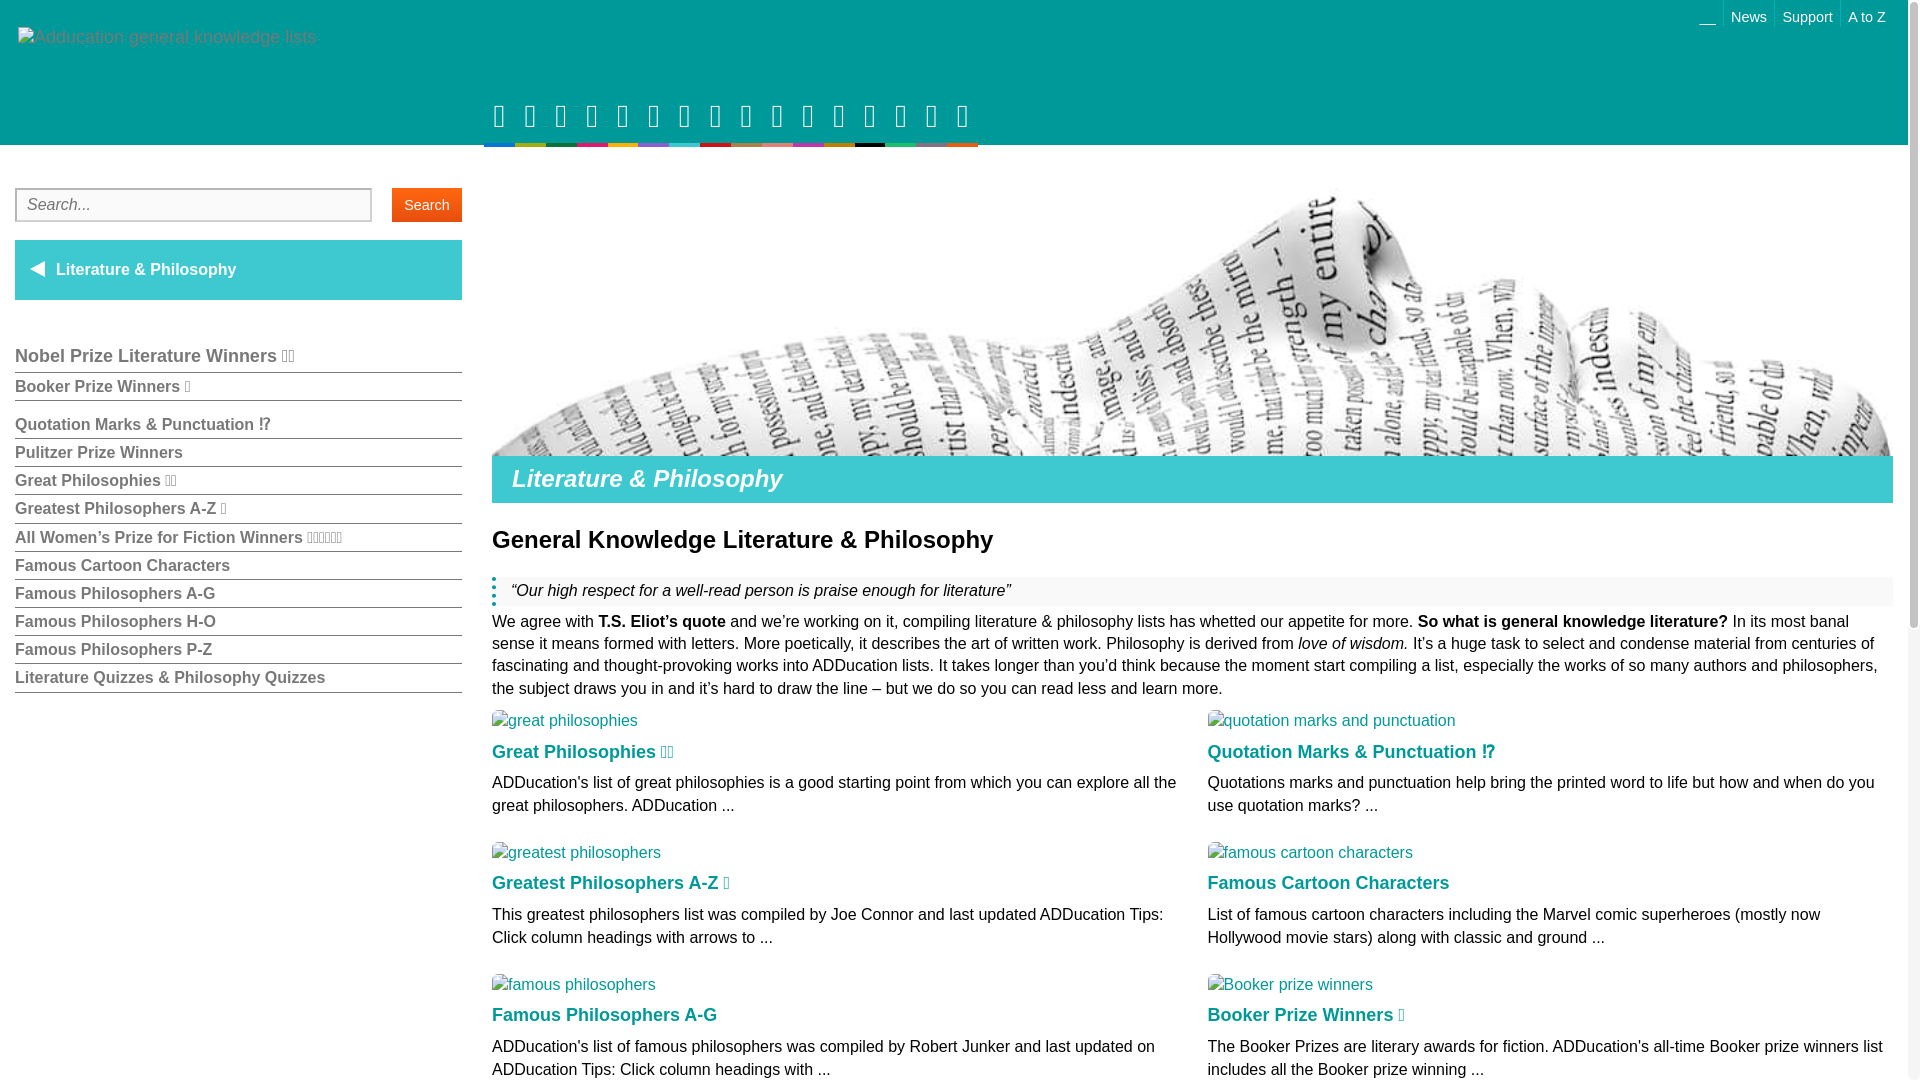 The width and height of the screenshot is (1920, 1080). Describe the element at coordinates (238, 452) in the screenshot. I see `Pulitzer Prize Winners` at that location.